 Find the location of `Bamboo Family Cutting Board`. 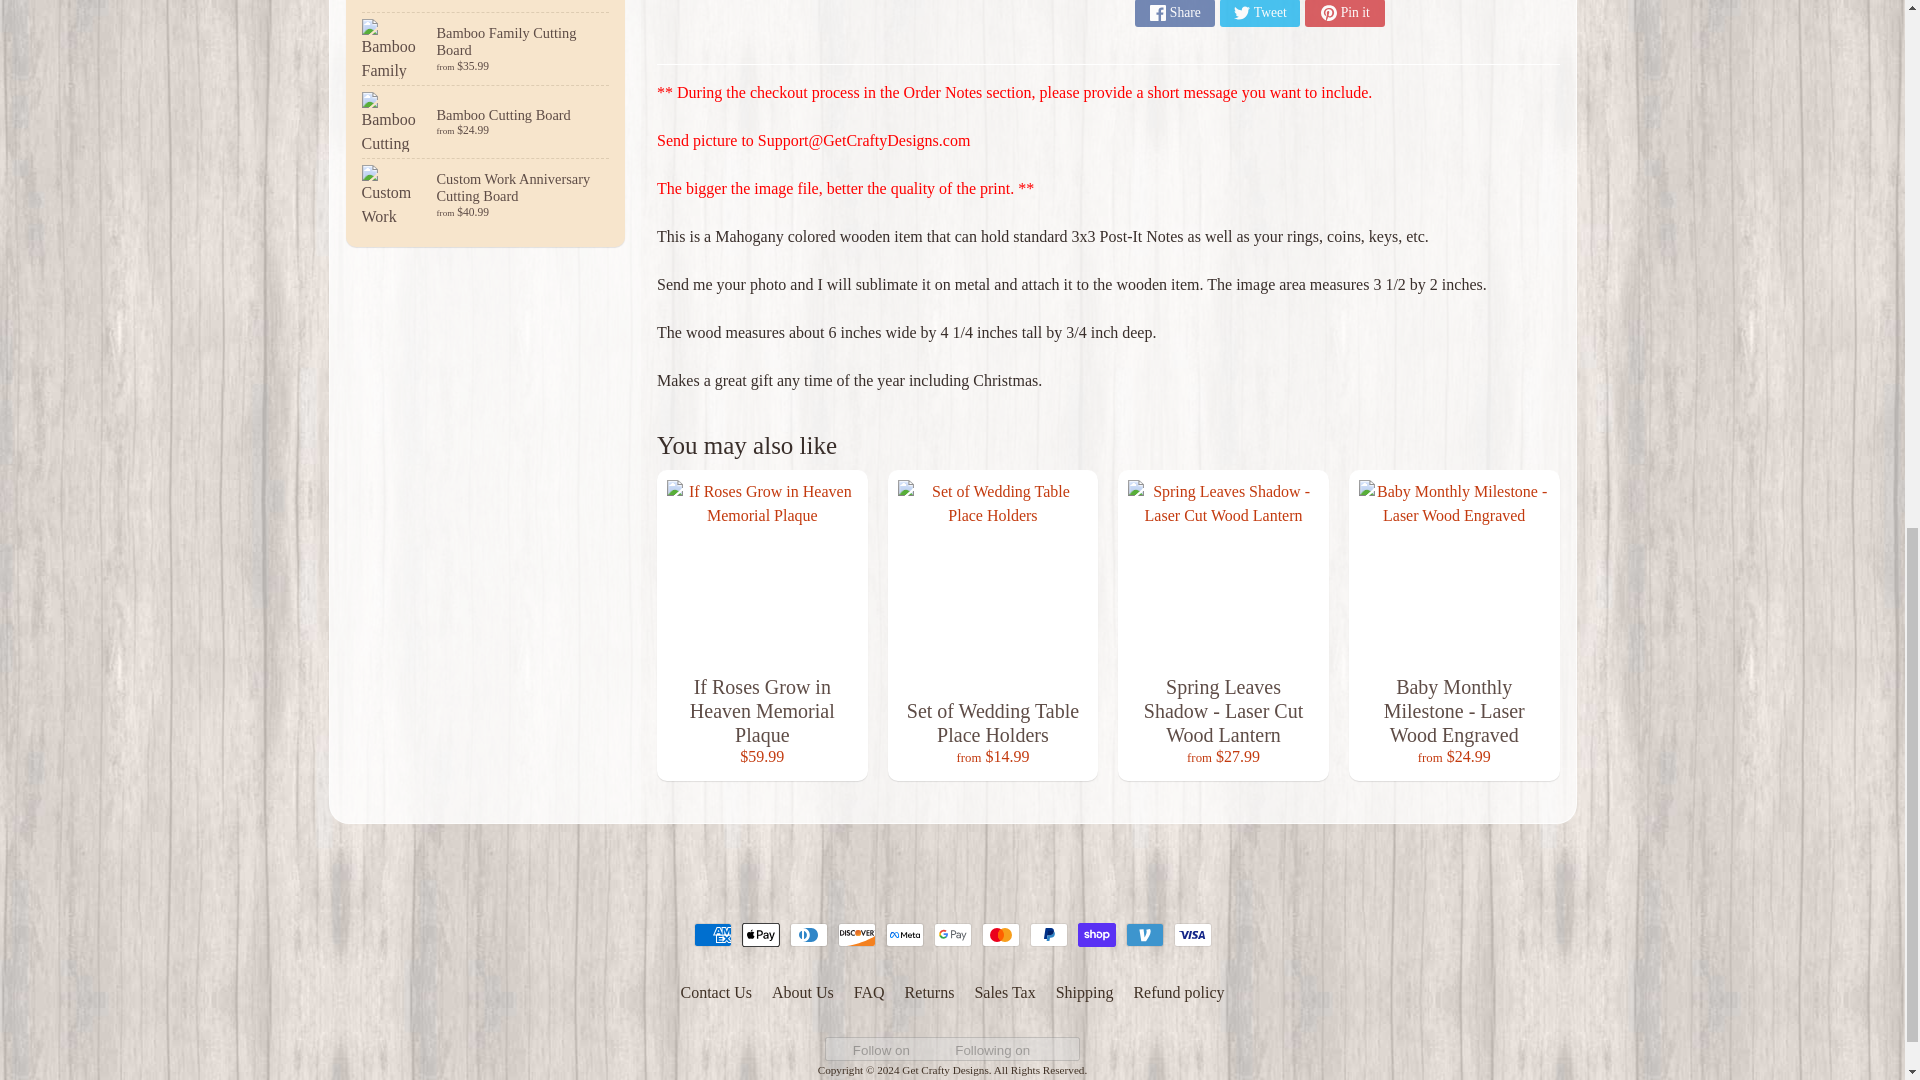

Bamboo Family Cutting Board is located at coordinates (486, 48).